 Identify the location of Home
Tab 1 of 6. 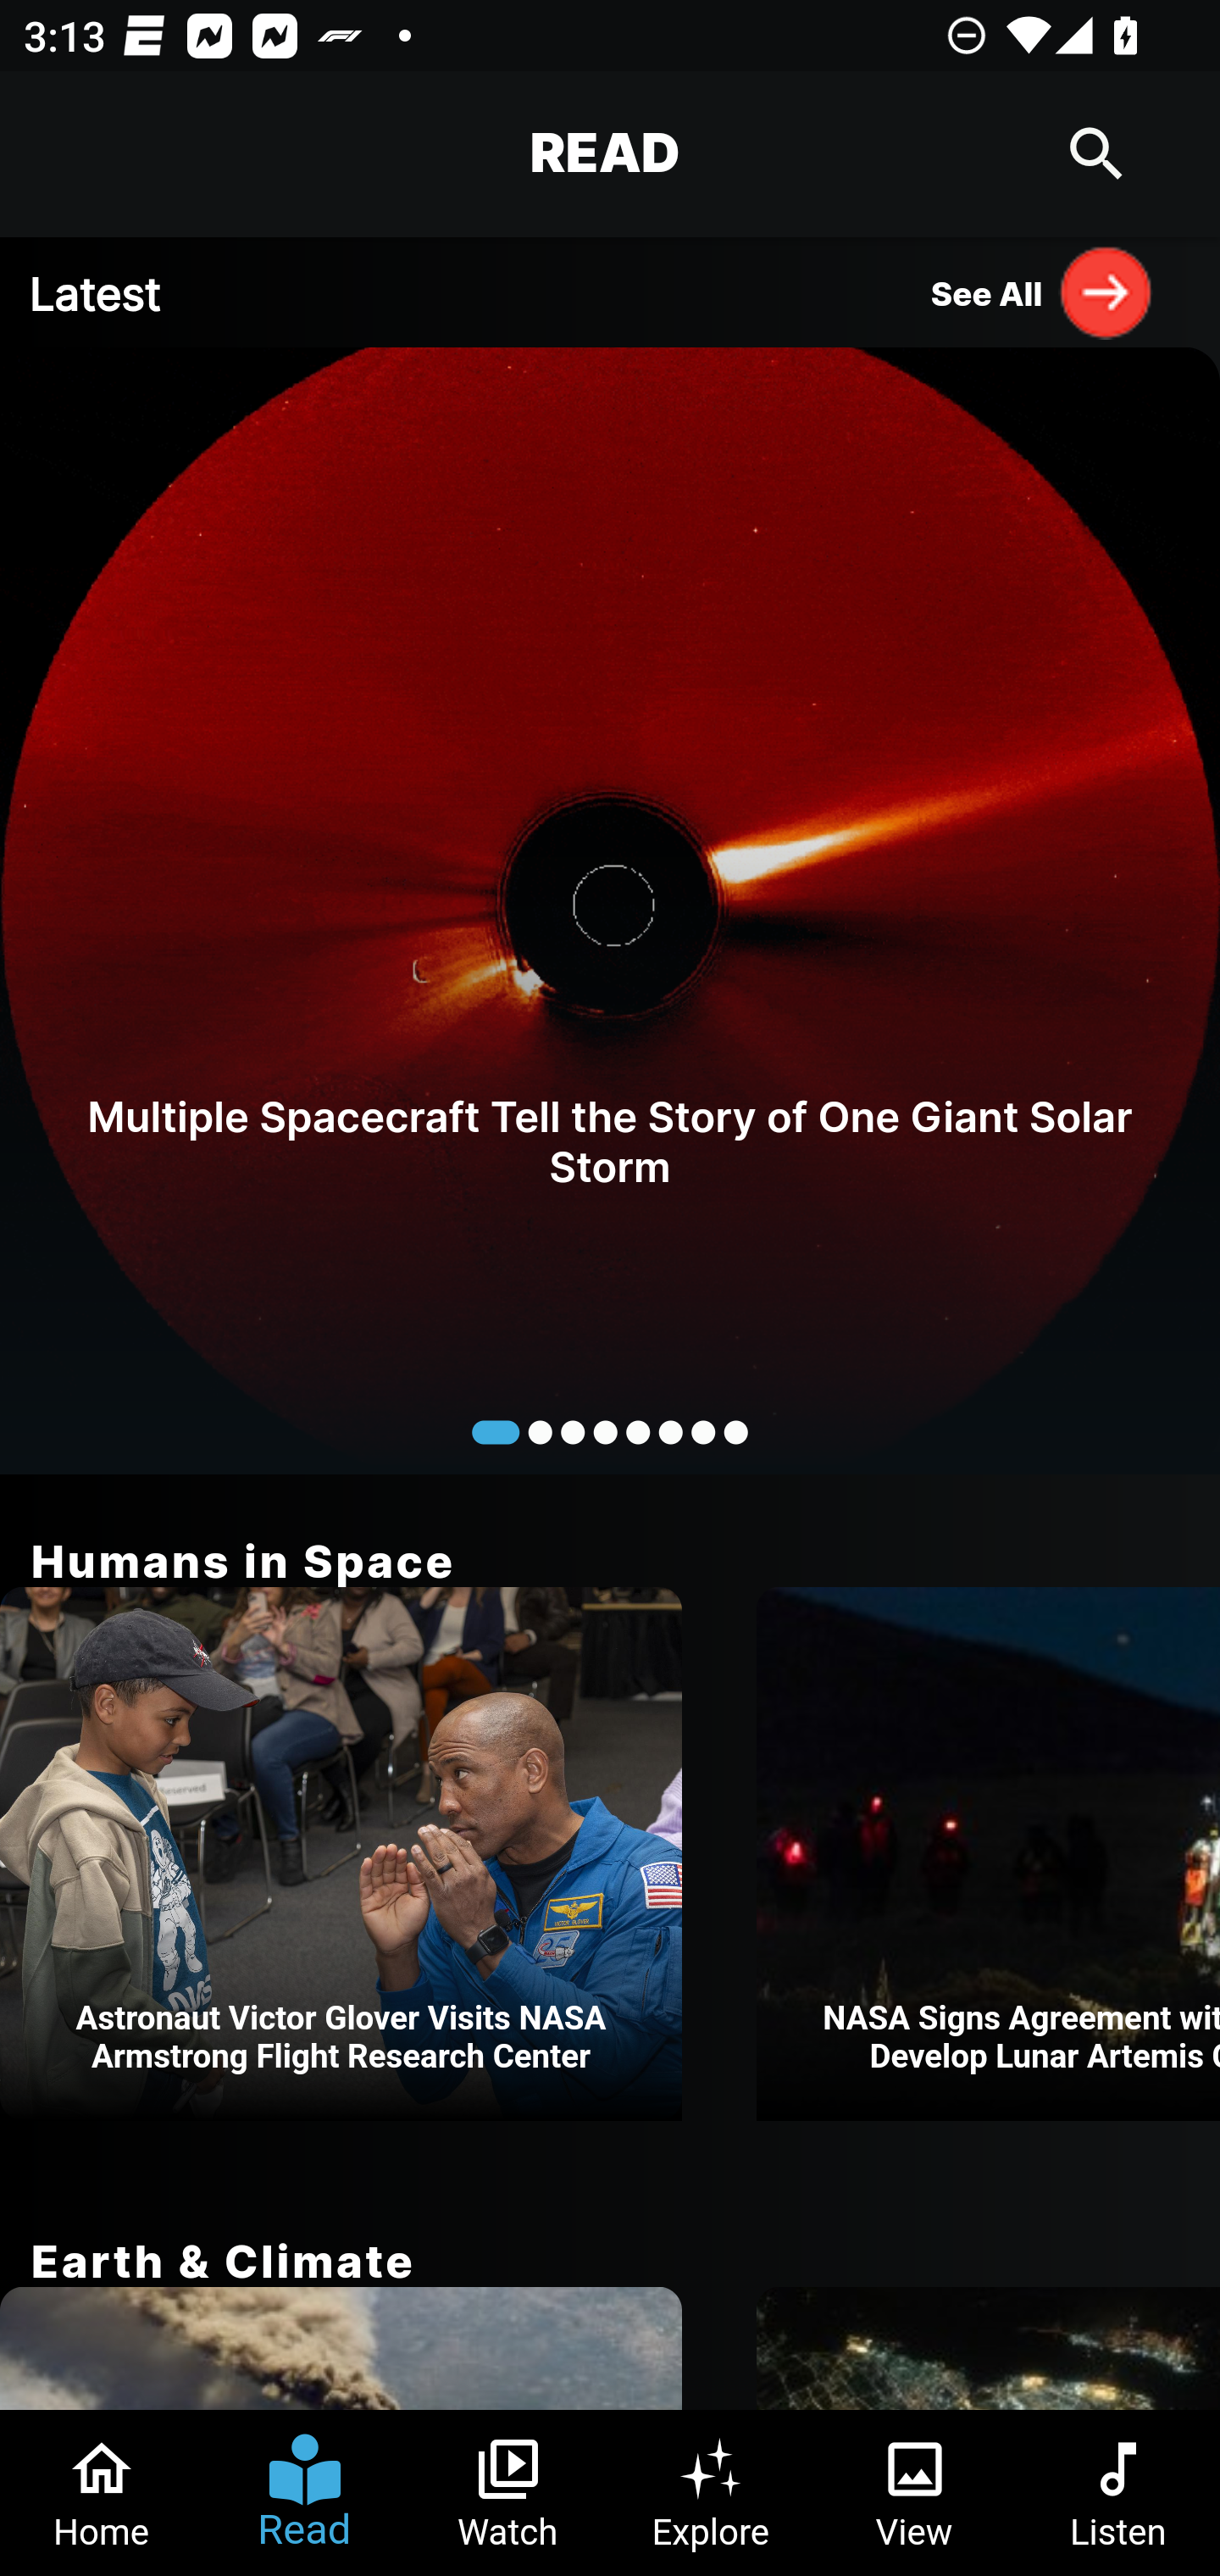
(102, 2493).